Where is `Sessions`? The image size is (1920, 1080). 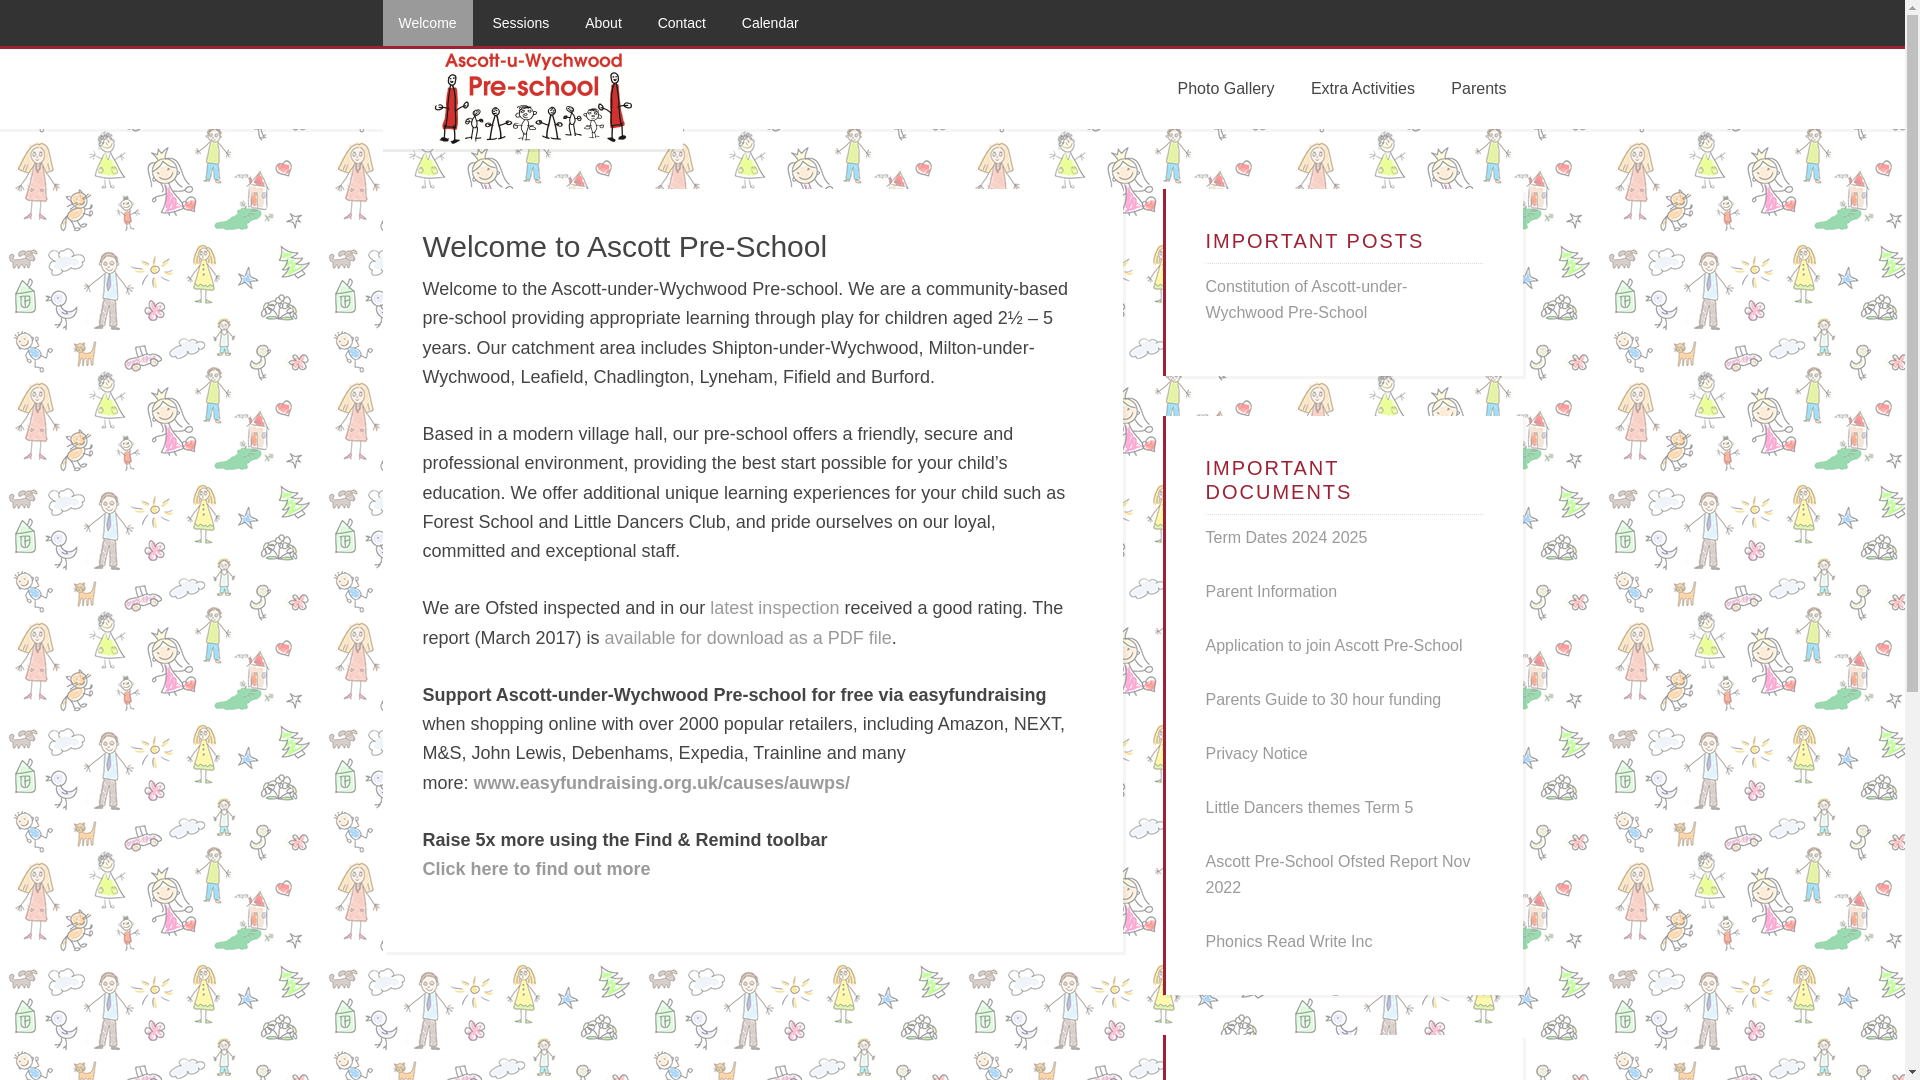 Sessions is located at coordinates (520, 23).